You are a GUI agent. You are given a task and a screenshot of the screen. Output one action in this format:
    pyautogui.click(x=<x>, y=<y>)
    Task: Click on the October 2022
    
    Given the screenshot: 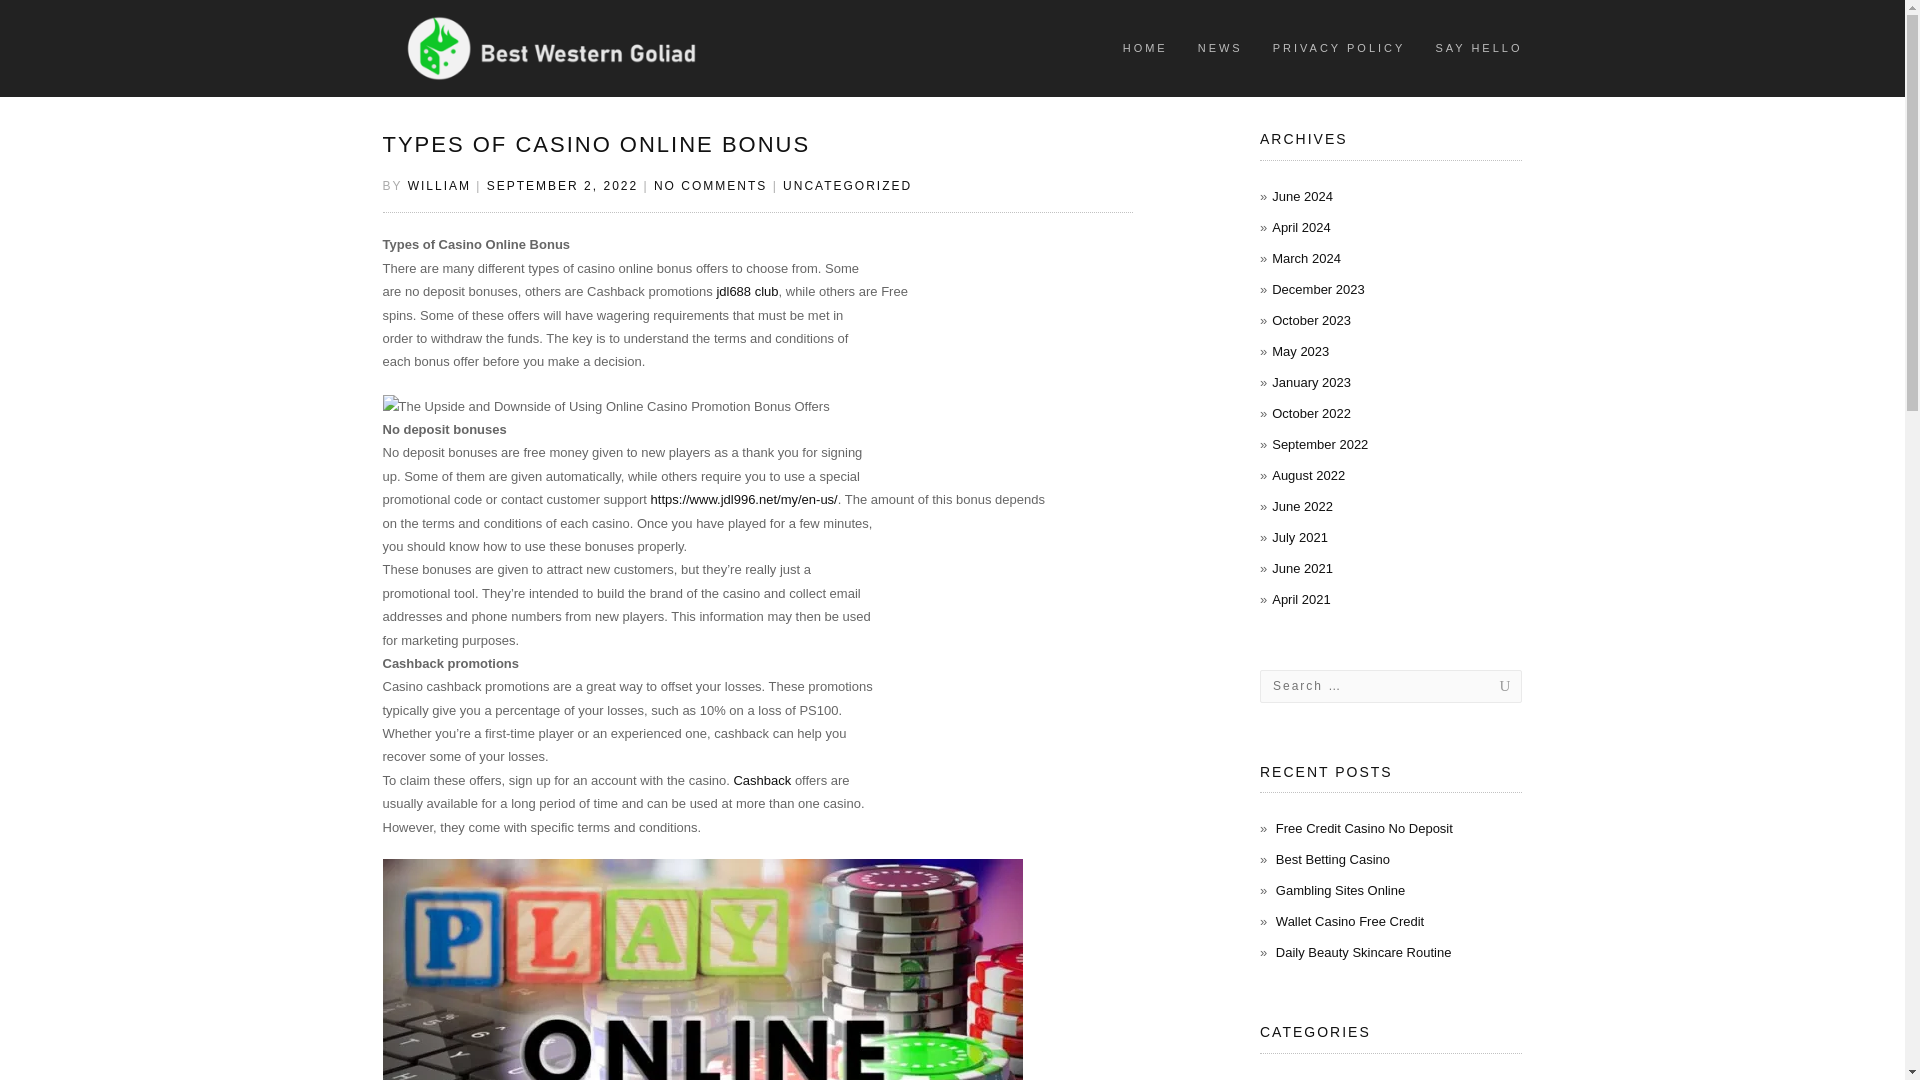 What is the action you would take?
    pyautogui.click(x=1311, y=414)
    